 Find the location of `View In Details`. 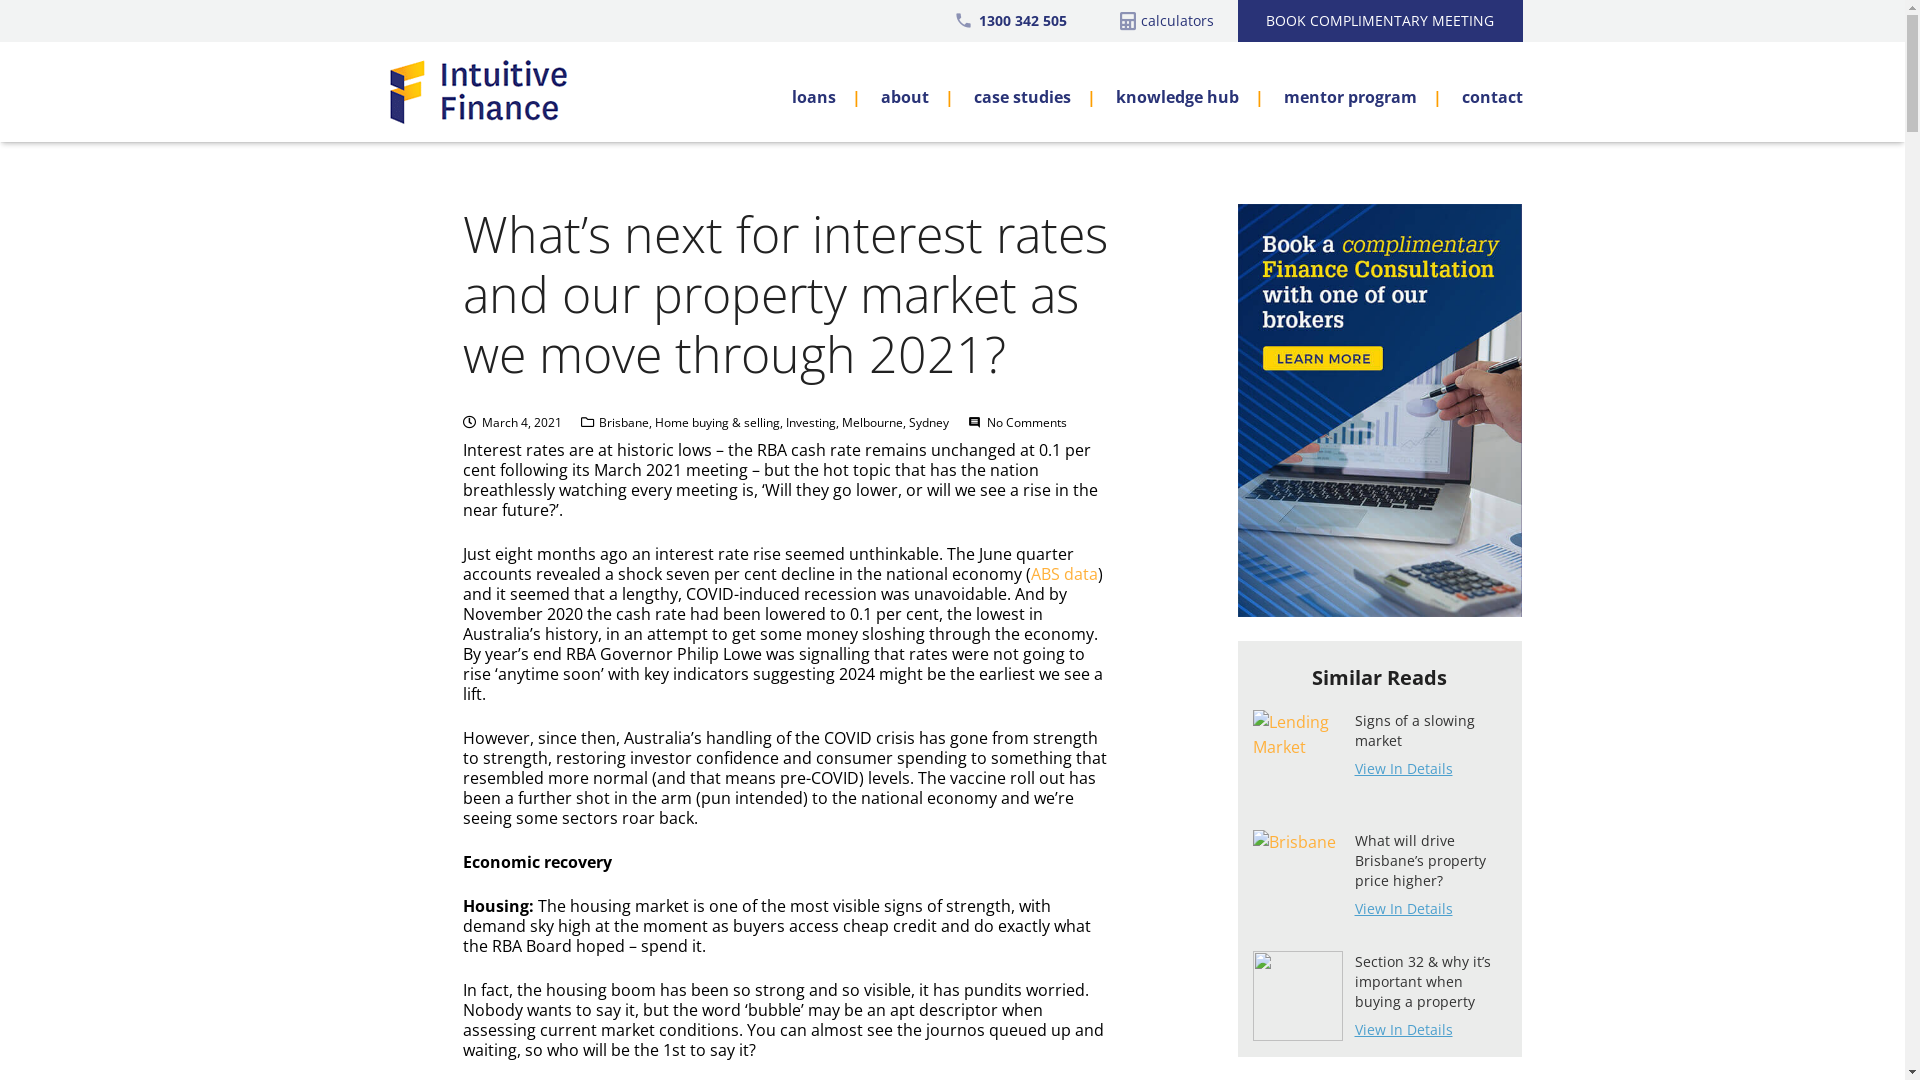

View In Details is located at coordinates (1430, 908).